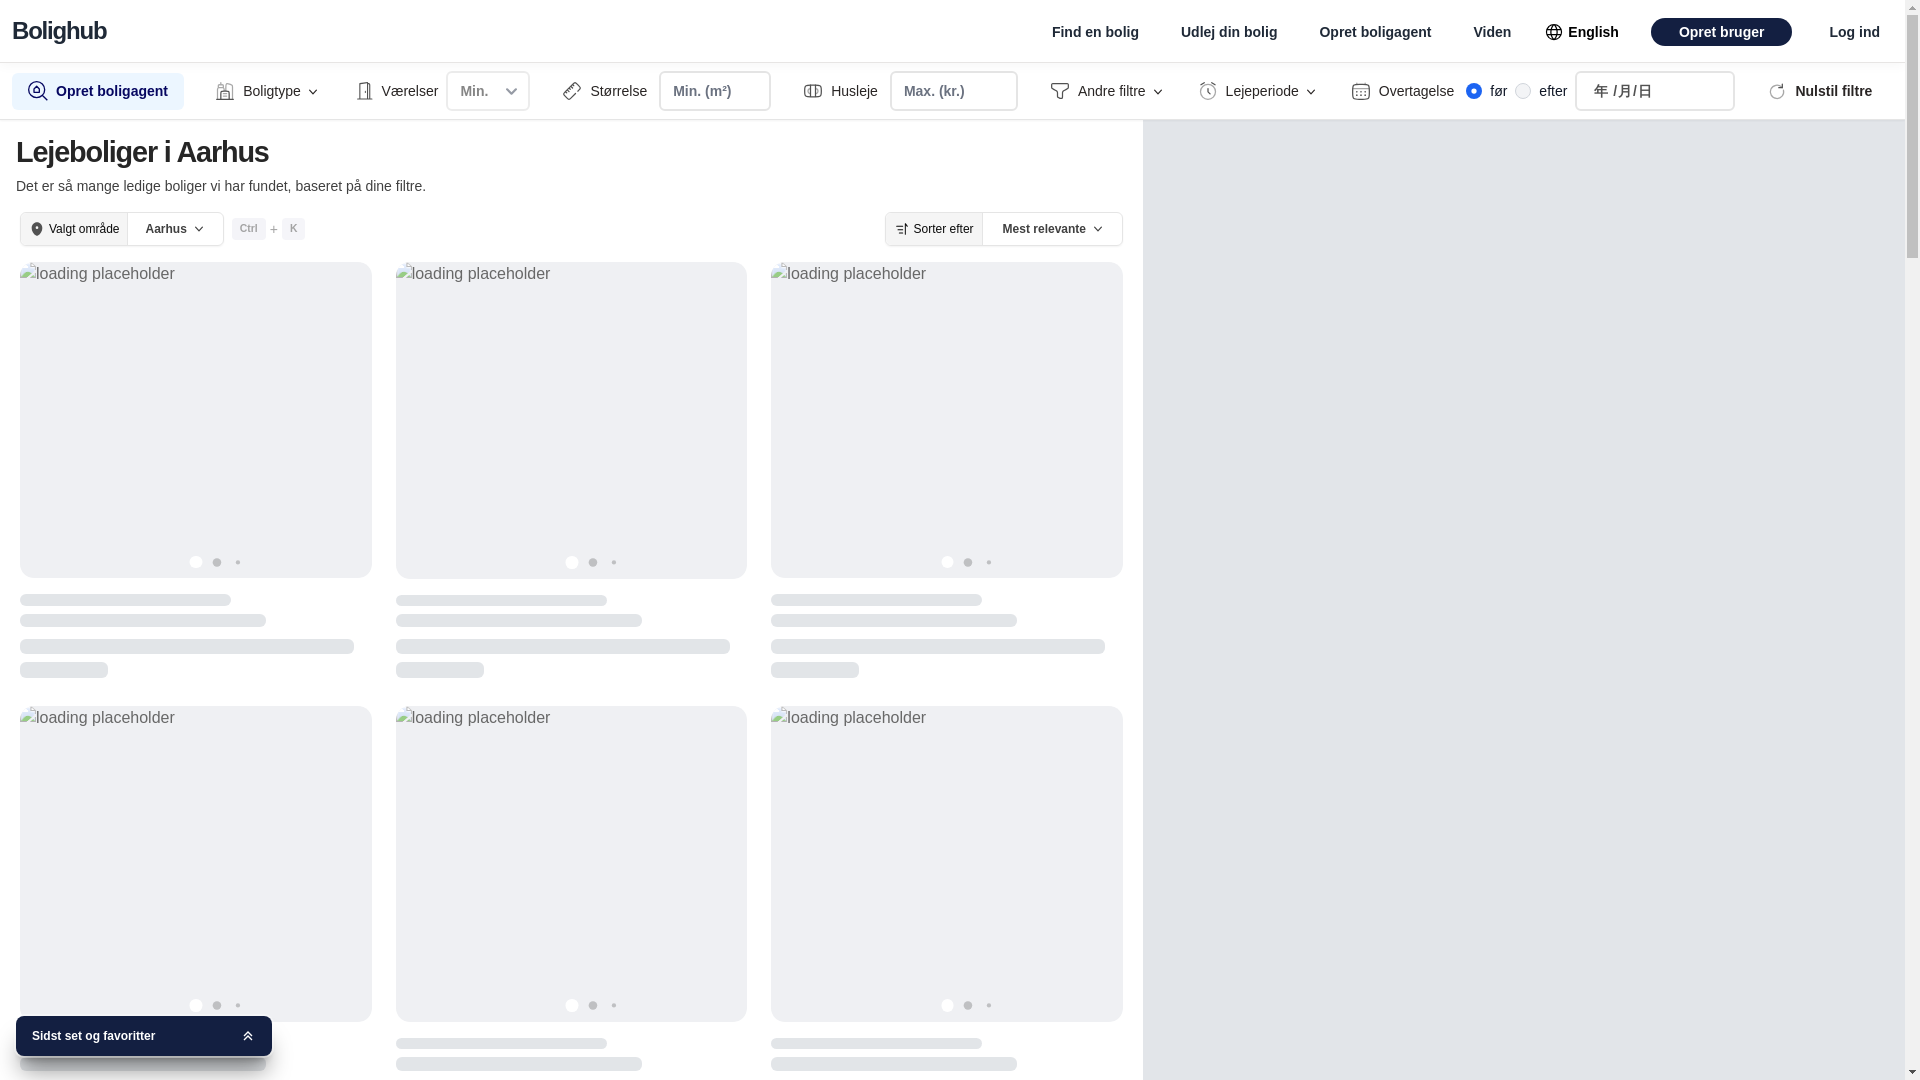 This screenshot has width=1920, height=1080. I want to click on Viden, so click(1492, 32).